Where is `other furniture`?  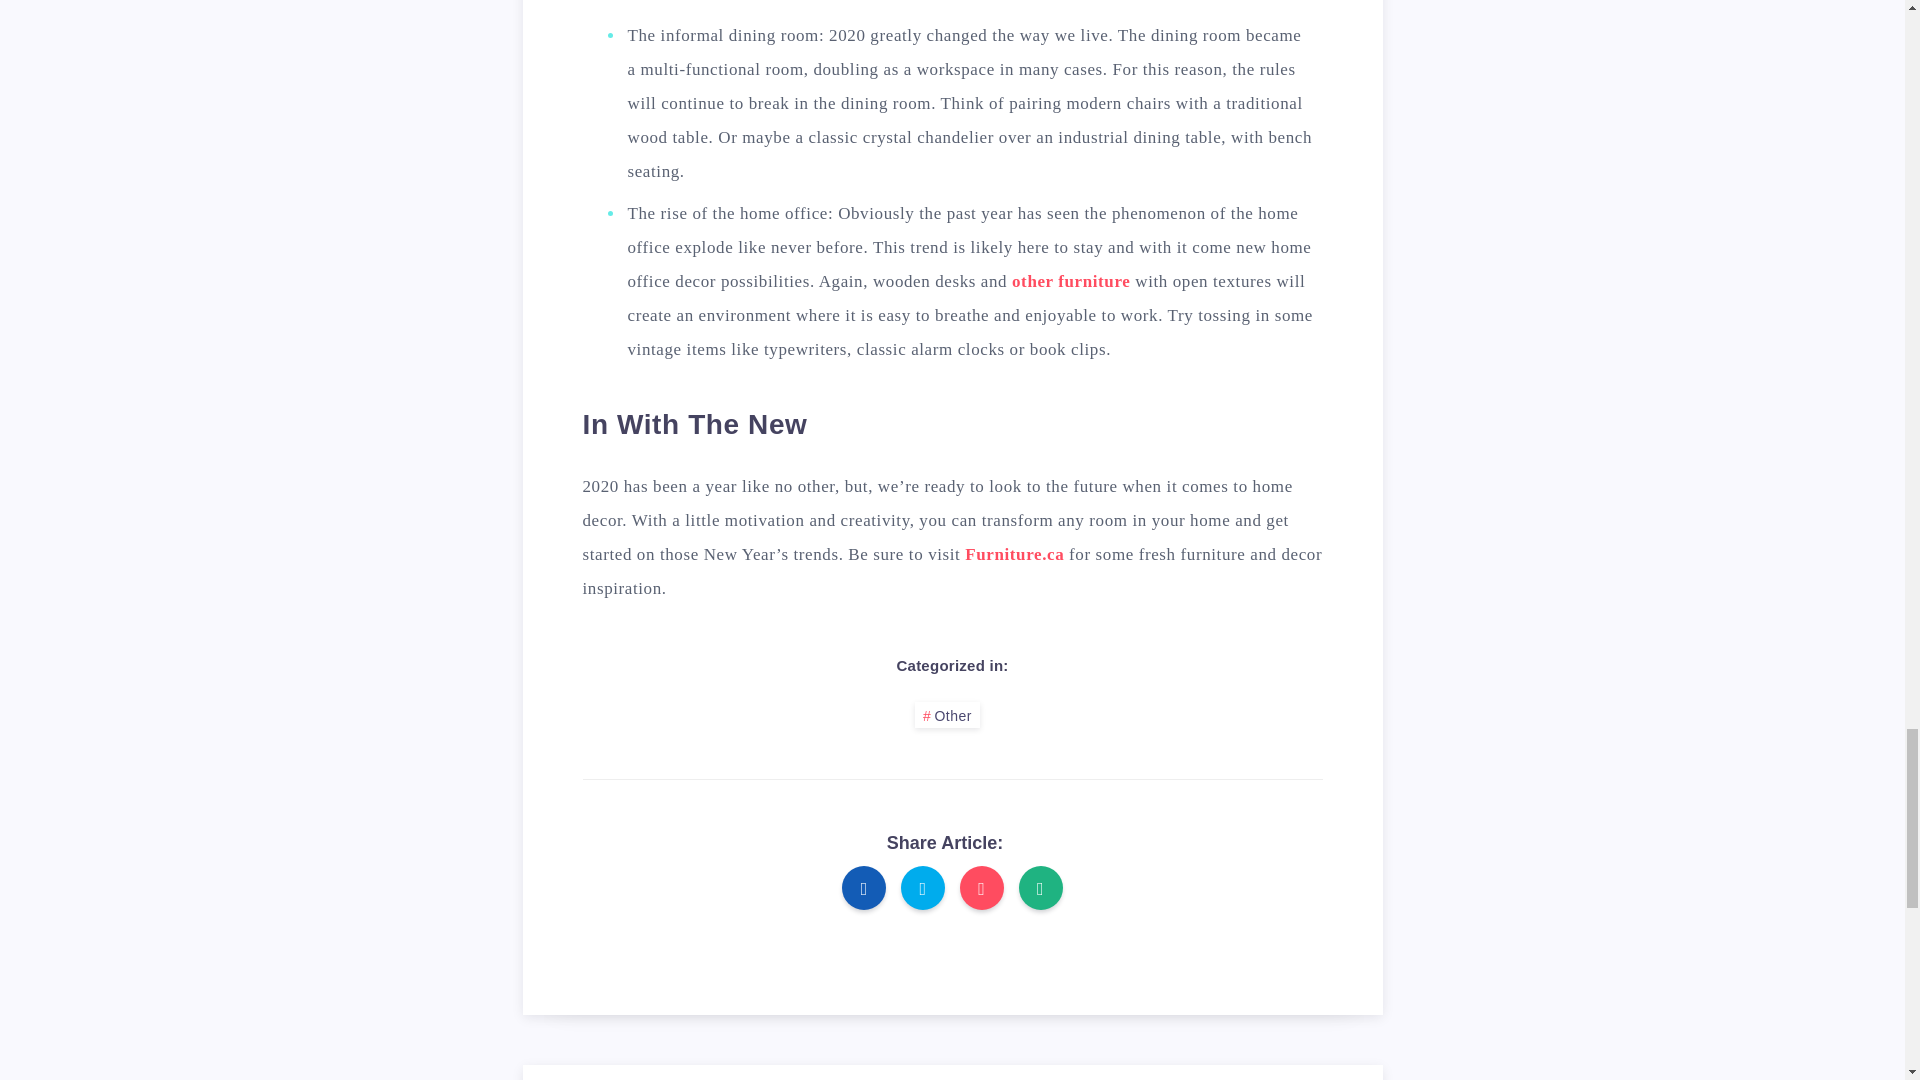
other furniture is located at coordinates (1070, 281).